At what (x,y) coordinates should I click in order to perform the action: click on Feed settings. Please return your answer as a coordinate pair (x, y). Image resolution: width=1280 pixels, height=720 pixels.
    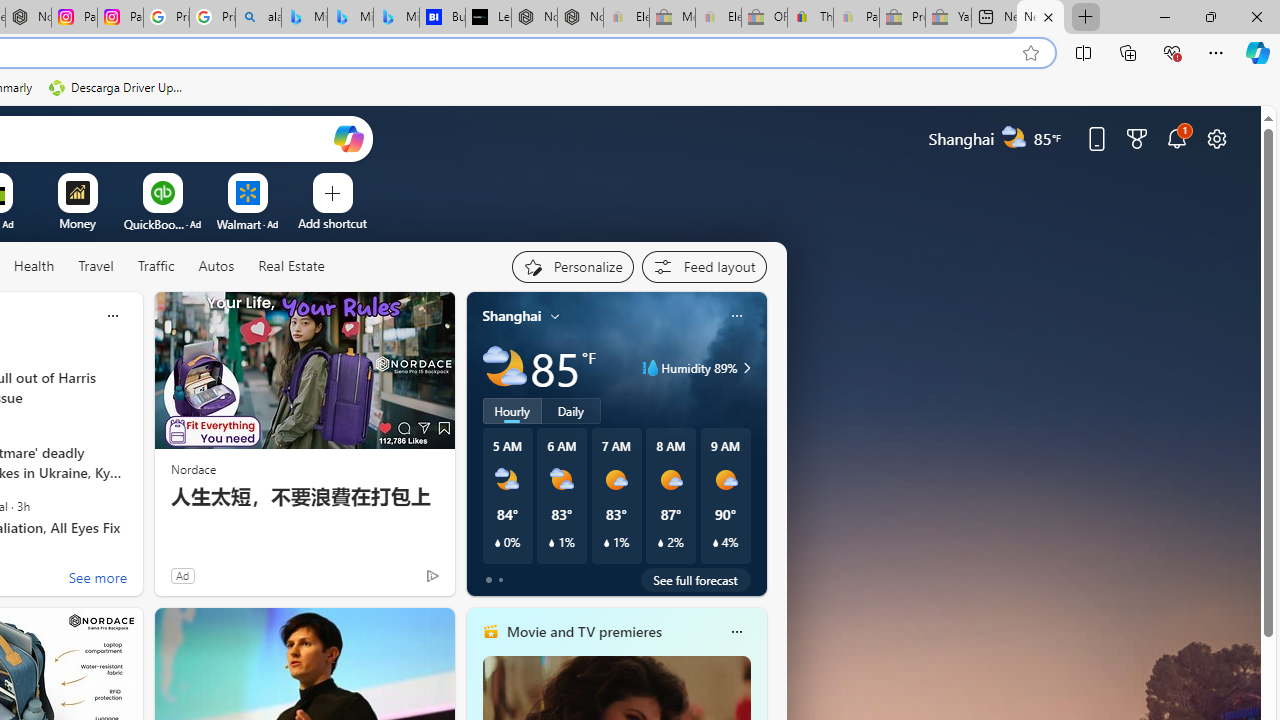
    Looking at the image, I should click on (704, 266).